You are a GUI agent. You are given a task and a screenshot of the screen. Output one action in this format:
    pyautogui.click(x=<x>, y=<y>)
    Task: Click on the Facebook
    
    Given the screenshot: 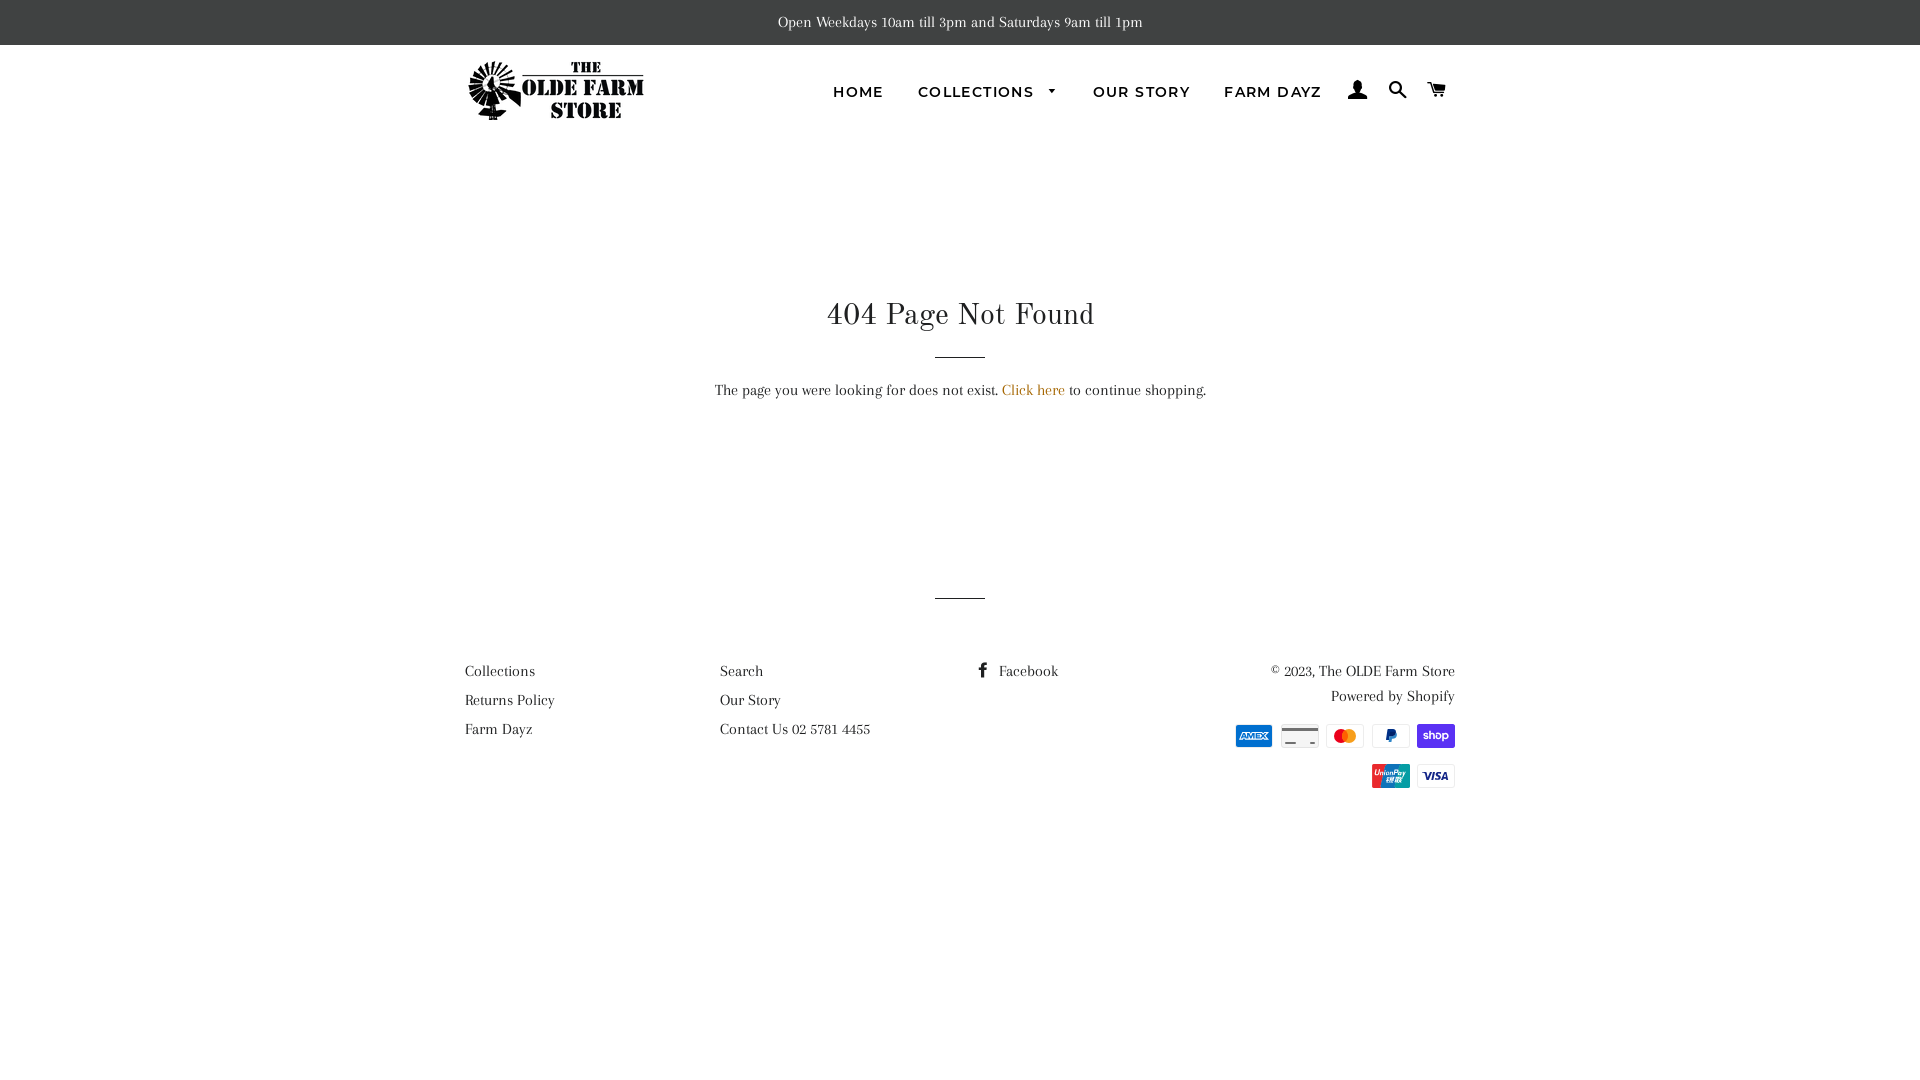 What is the action you would take?
    pyautogui.click(x=1016, y=671)
    